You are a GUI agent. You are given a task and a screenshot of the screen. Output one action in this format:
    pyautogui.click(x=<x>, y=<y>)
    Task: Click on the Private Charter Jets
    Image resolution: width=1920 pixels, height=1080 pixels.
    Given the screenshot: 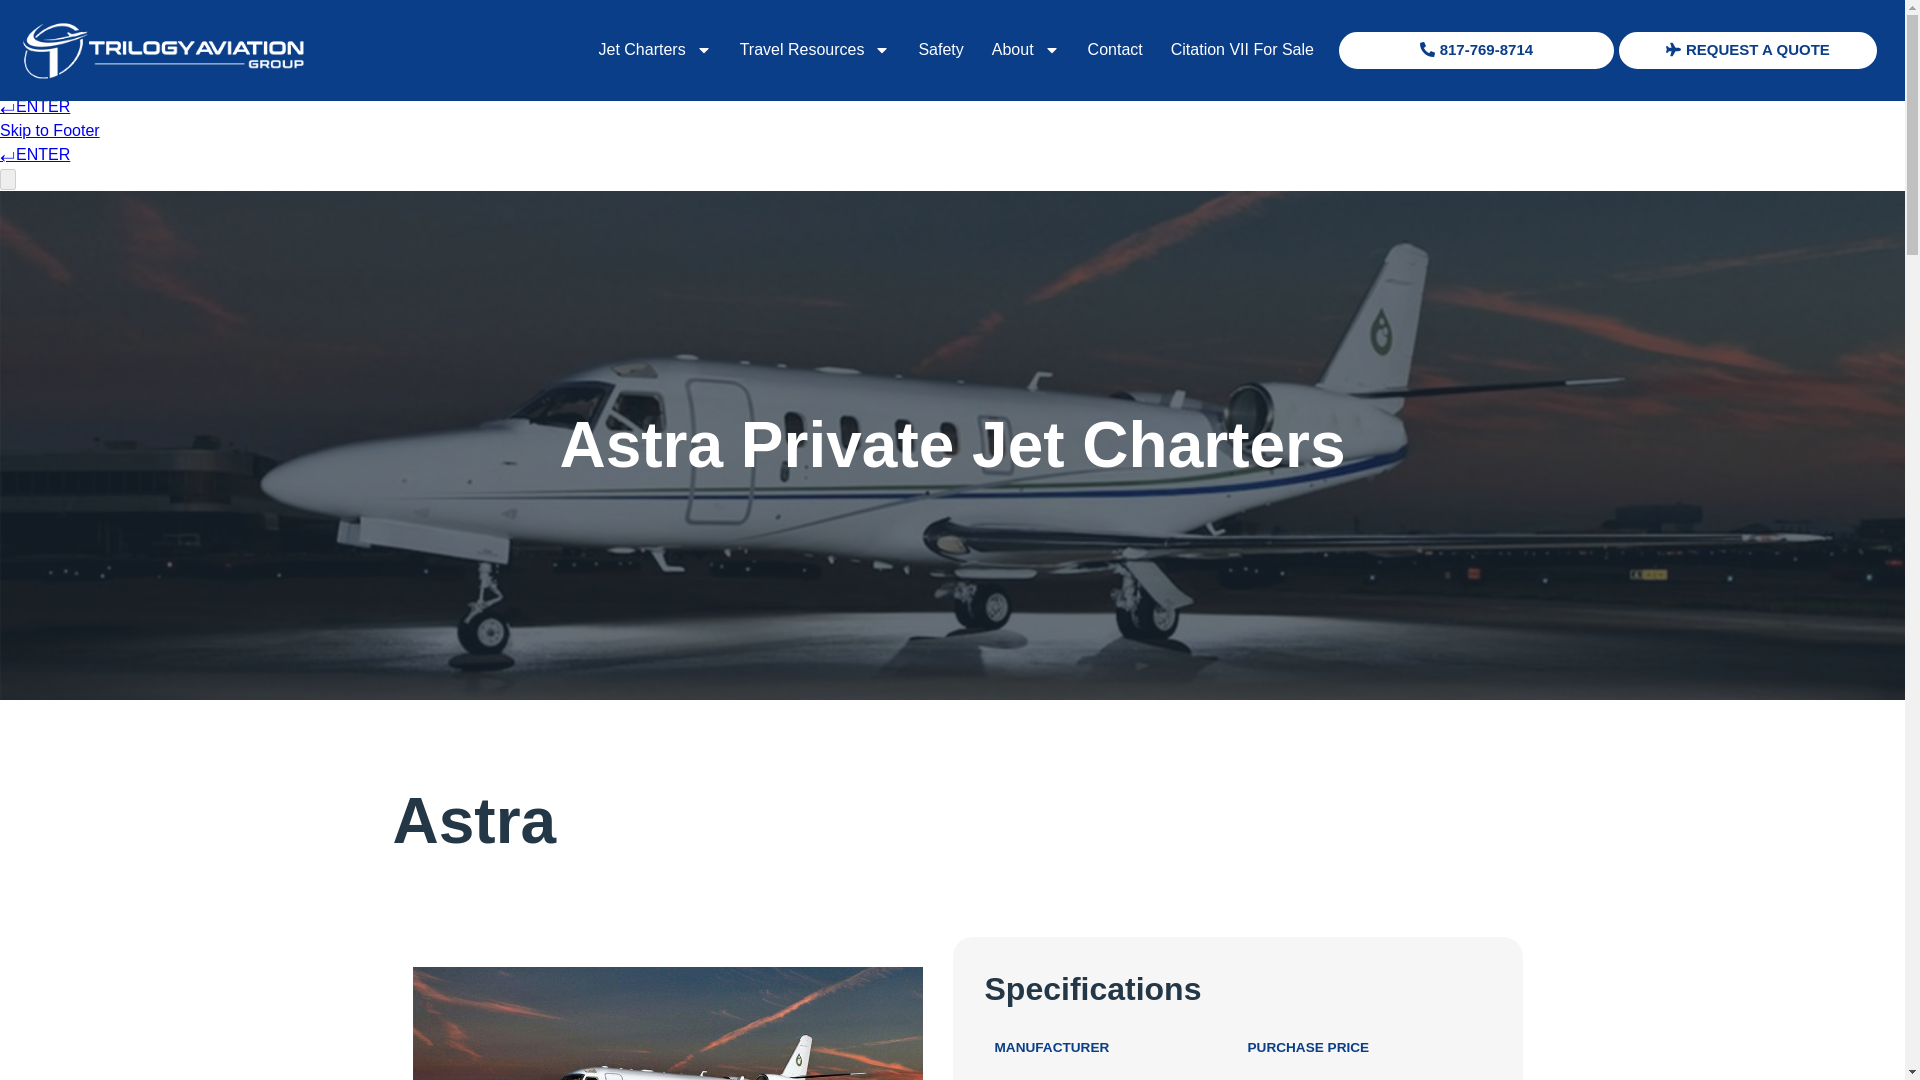 What is the action you would take?
    pyautogui.click(x=655, y=50)
    